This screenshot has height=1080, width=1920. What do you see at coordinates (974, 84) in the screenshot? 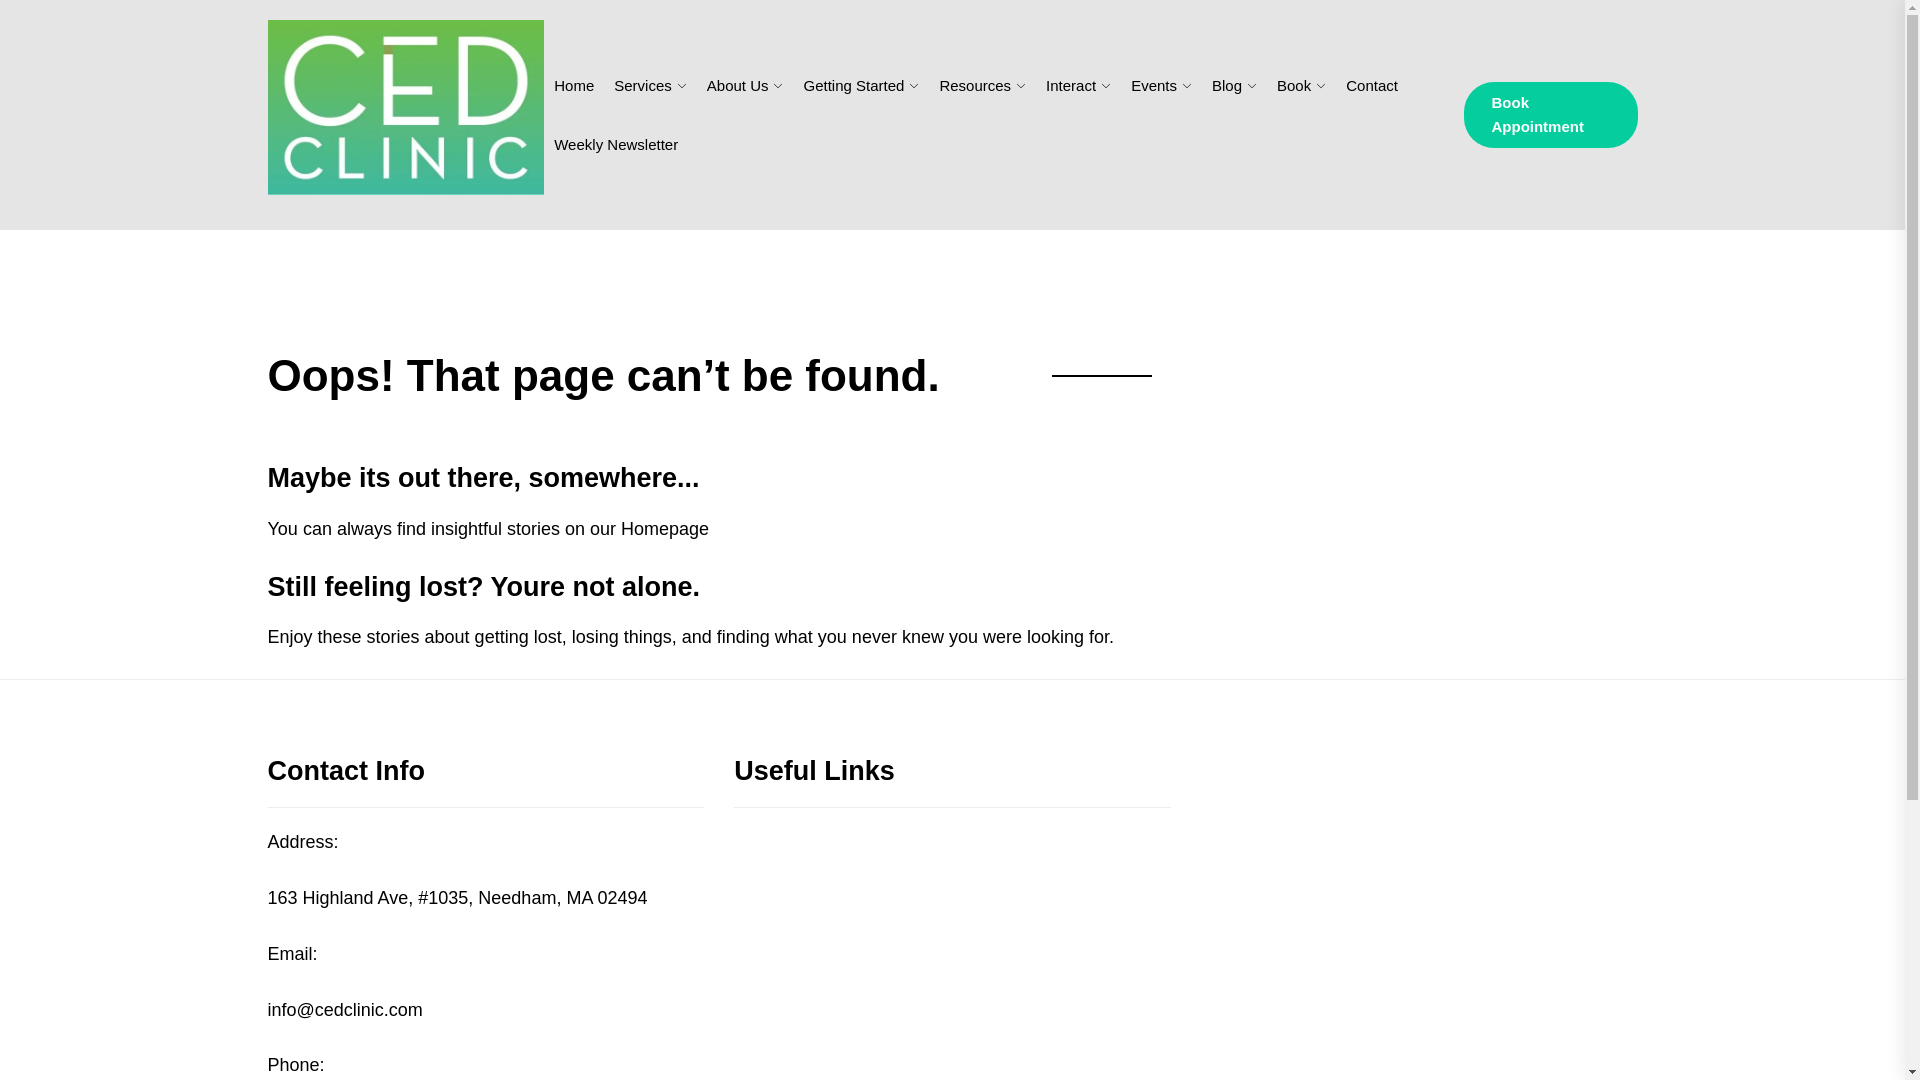
I see `Resources` at bounding box center [974, 84].